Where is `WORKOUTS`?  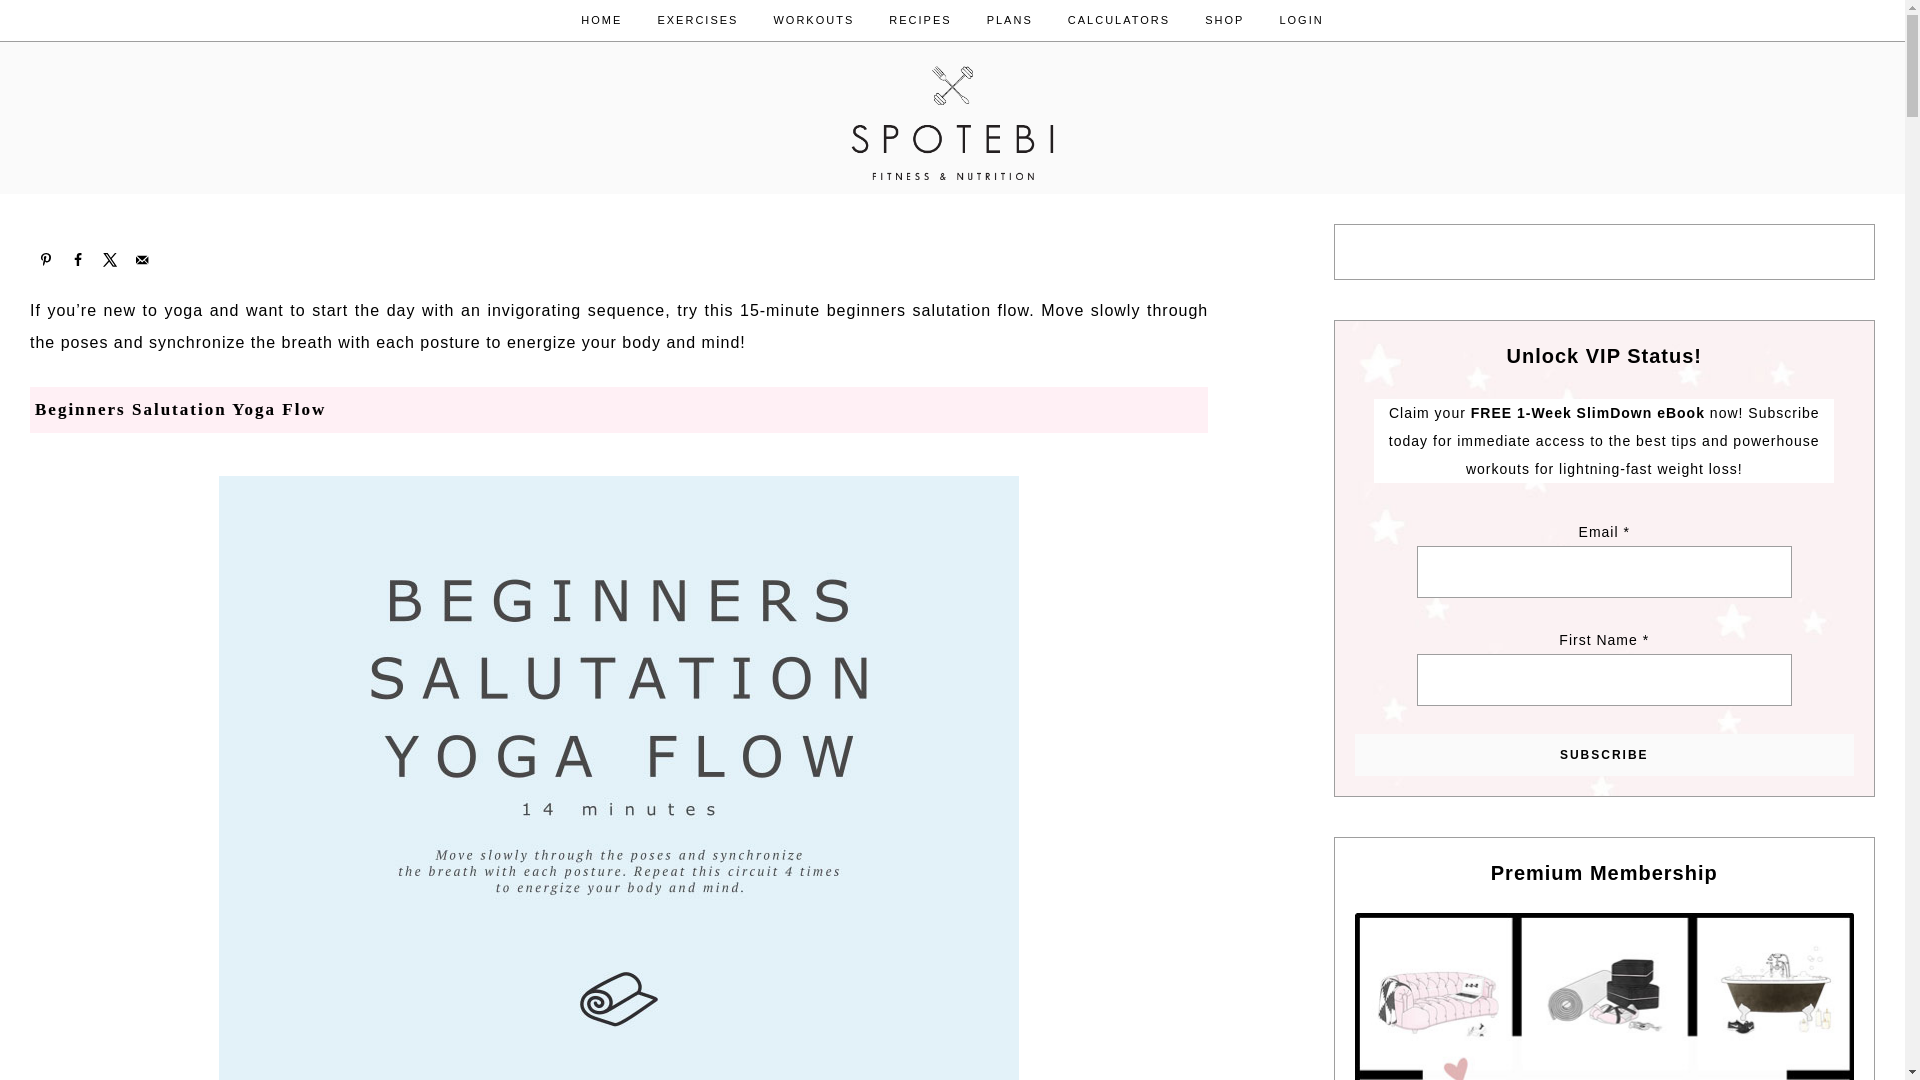
WORKOUTS is located at coordinates (814, 20).